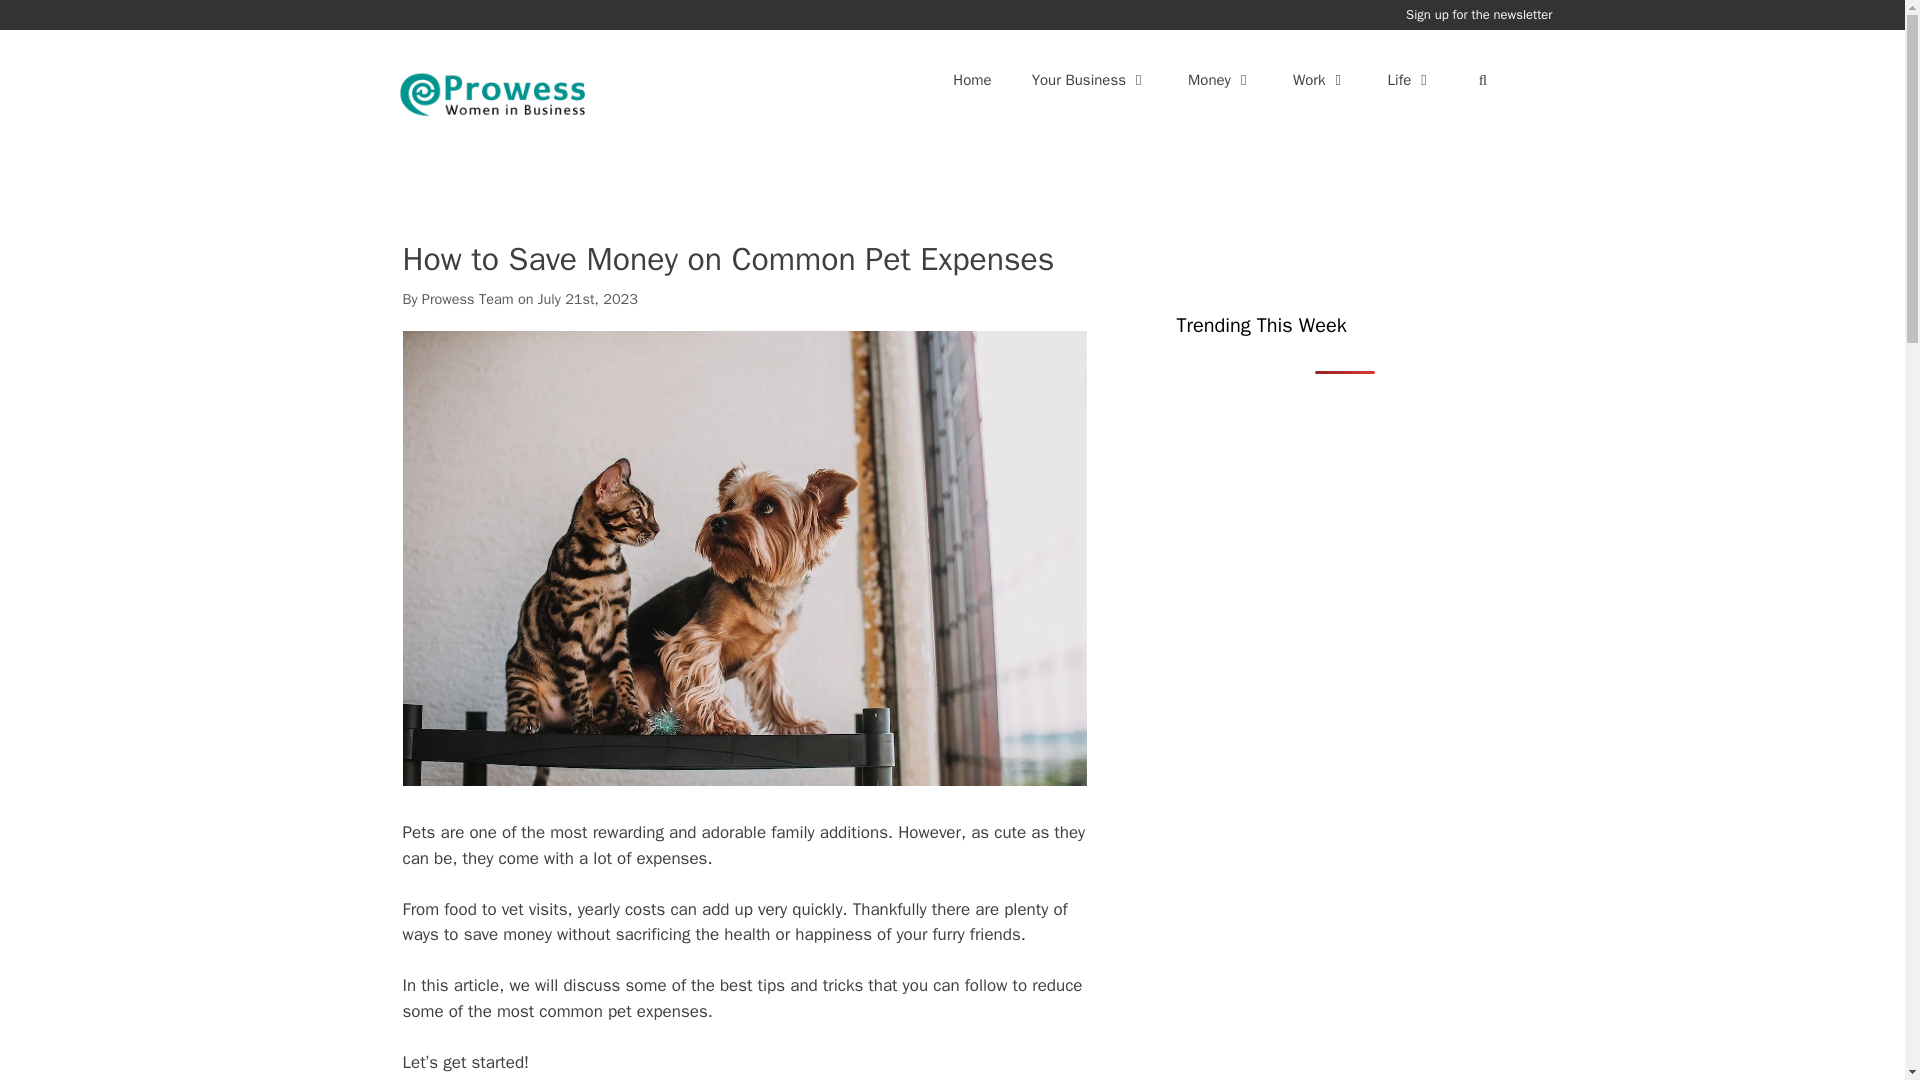 This screenshot has height=1080, width=1920. Describe the element at coordinates (972, 80) in the screenshot. I see `Home` at that location.